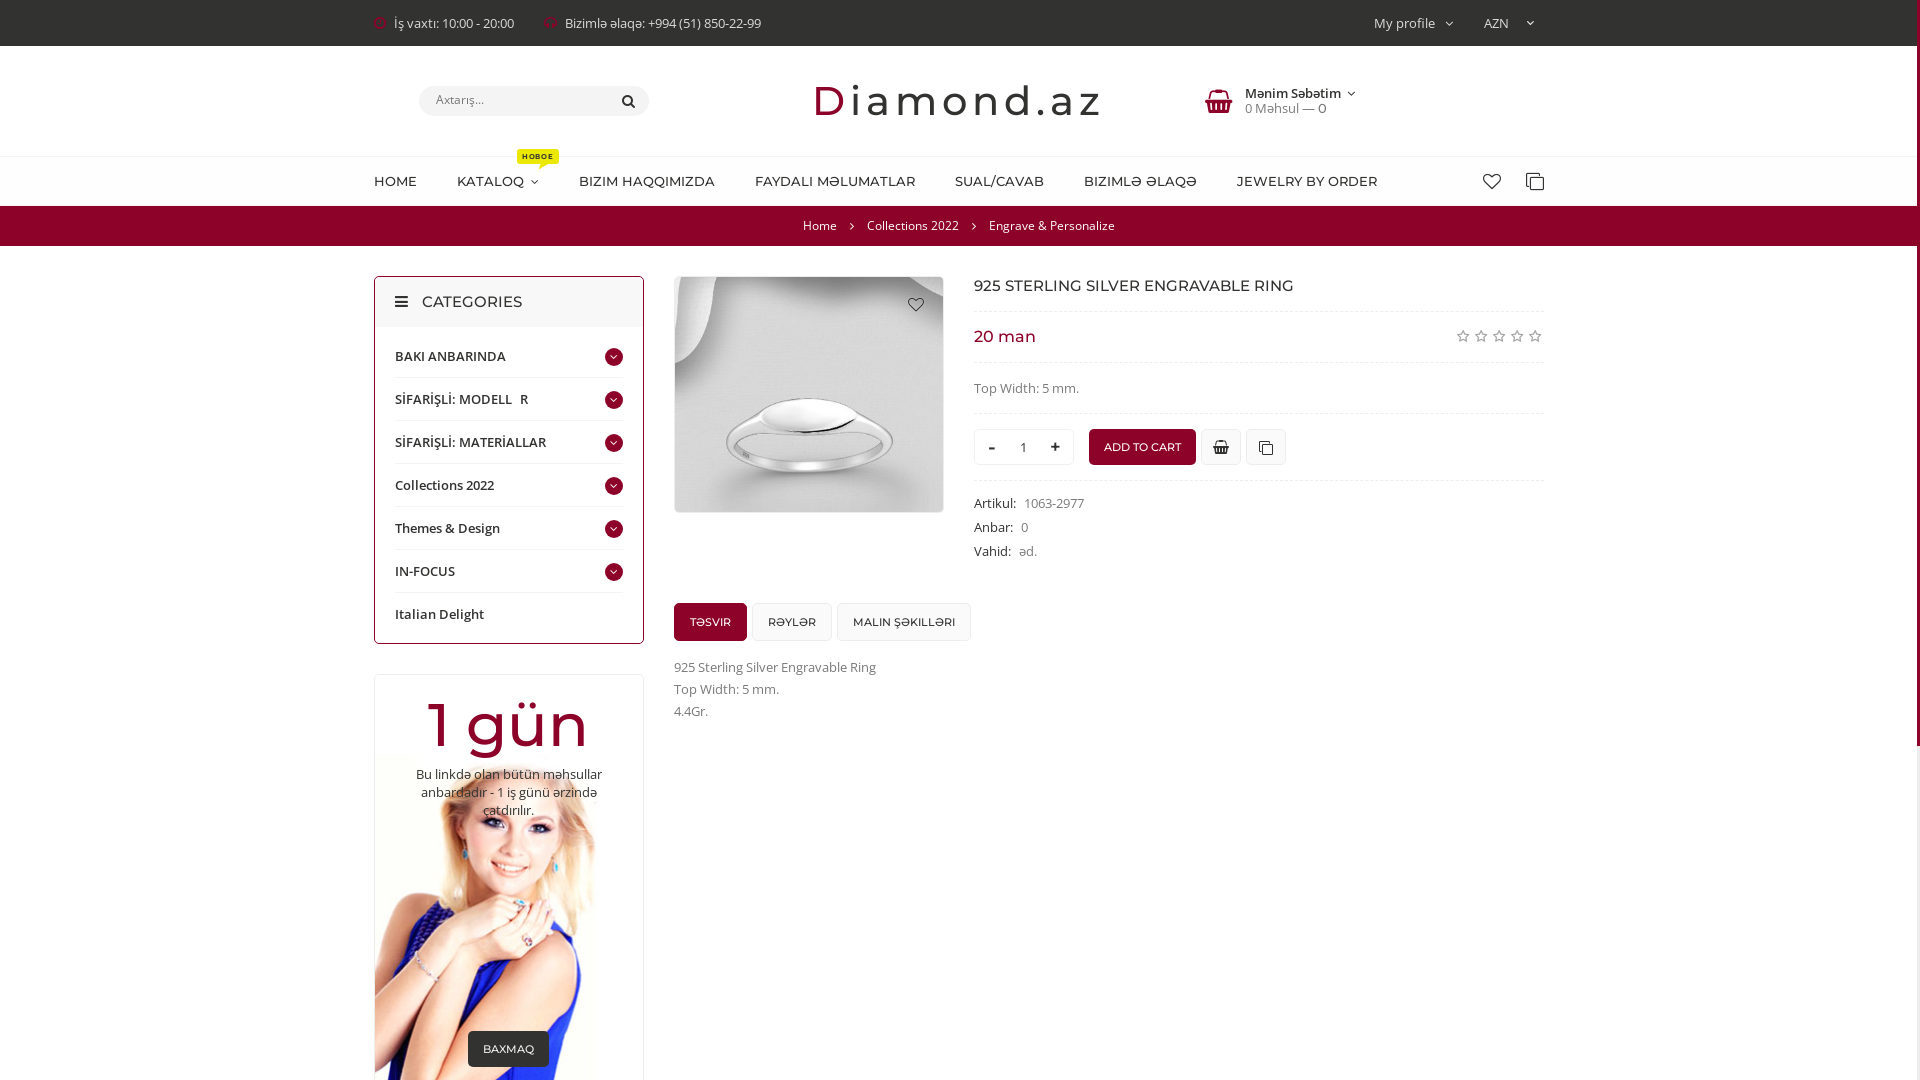 The image size is (1920, 1080). What do you see at coordinates (1535, 336) in the screenshot?
I see `5` at bounding box center [1535, 336].